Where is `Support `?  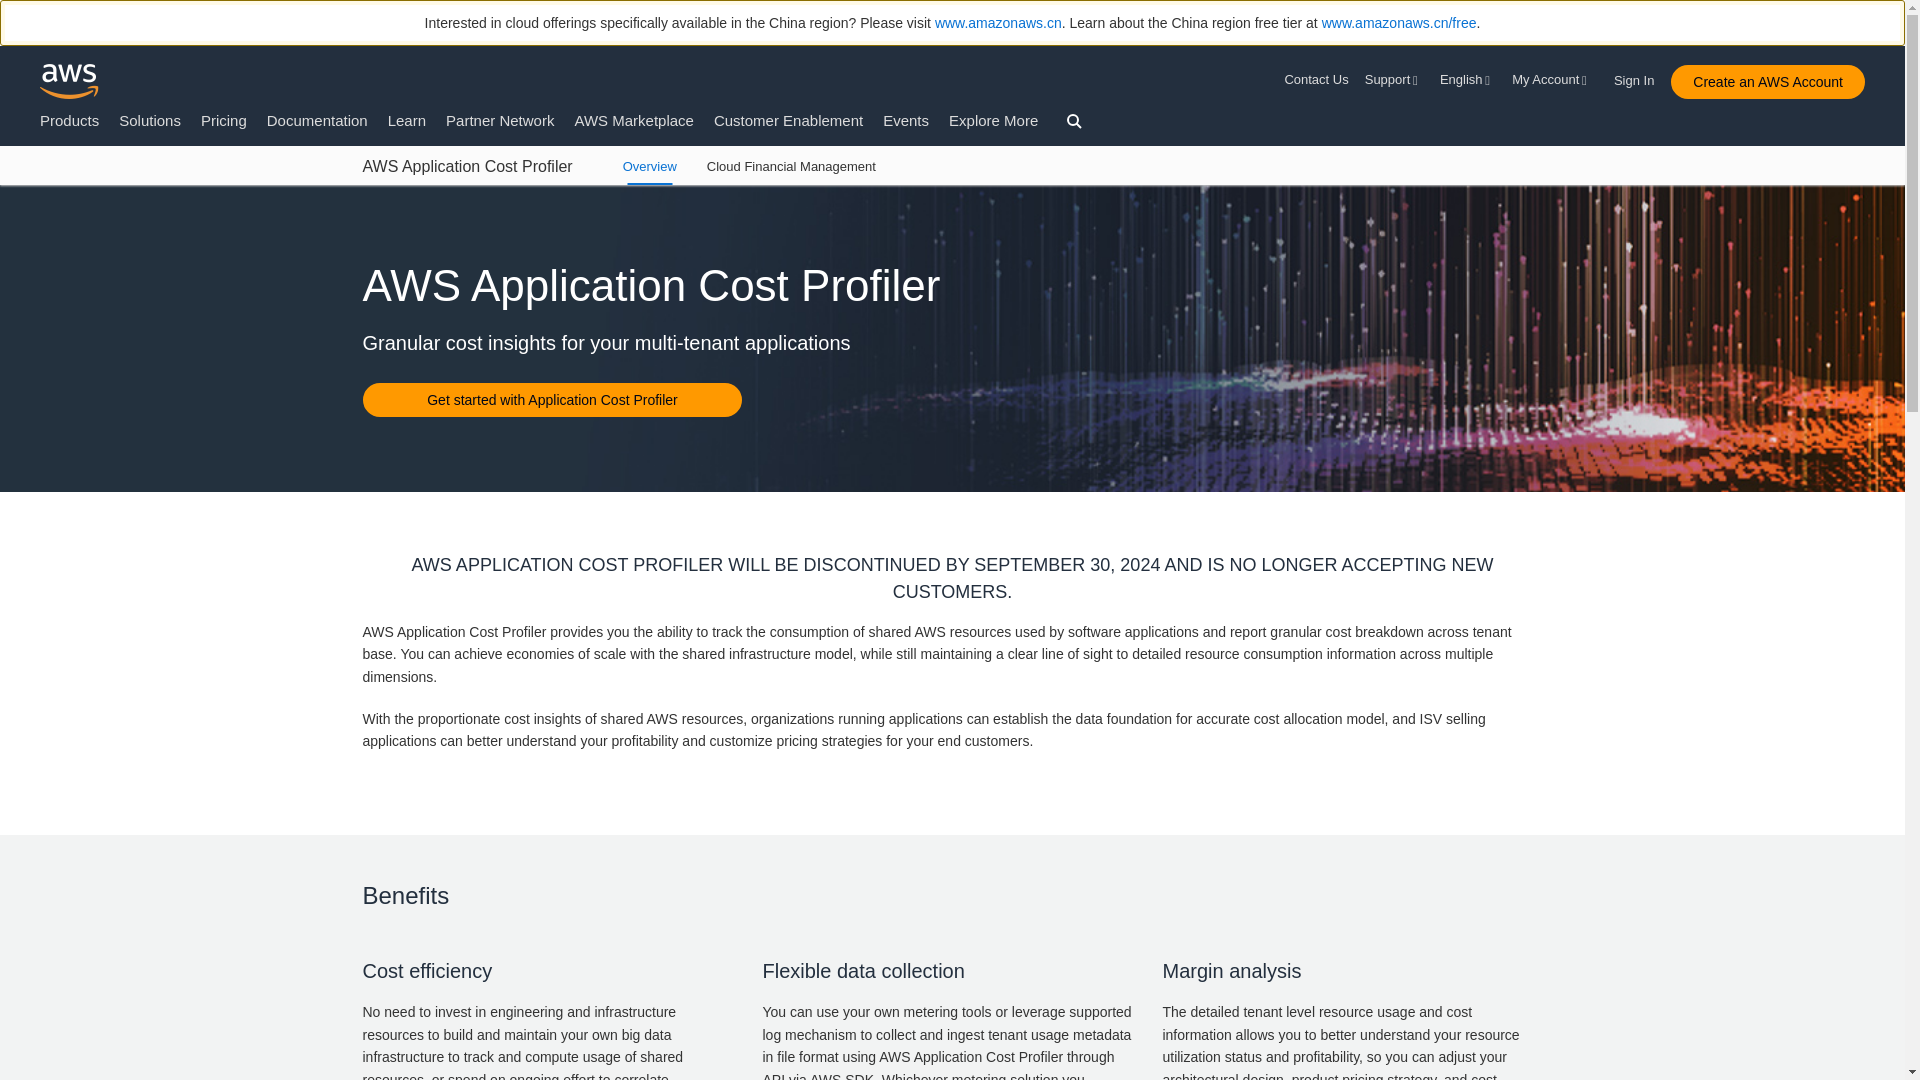
Support  is located at coordinates (1394, 80).